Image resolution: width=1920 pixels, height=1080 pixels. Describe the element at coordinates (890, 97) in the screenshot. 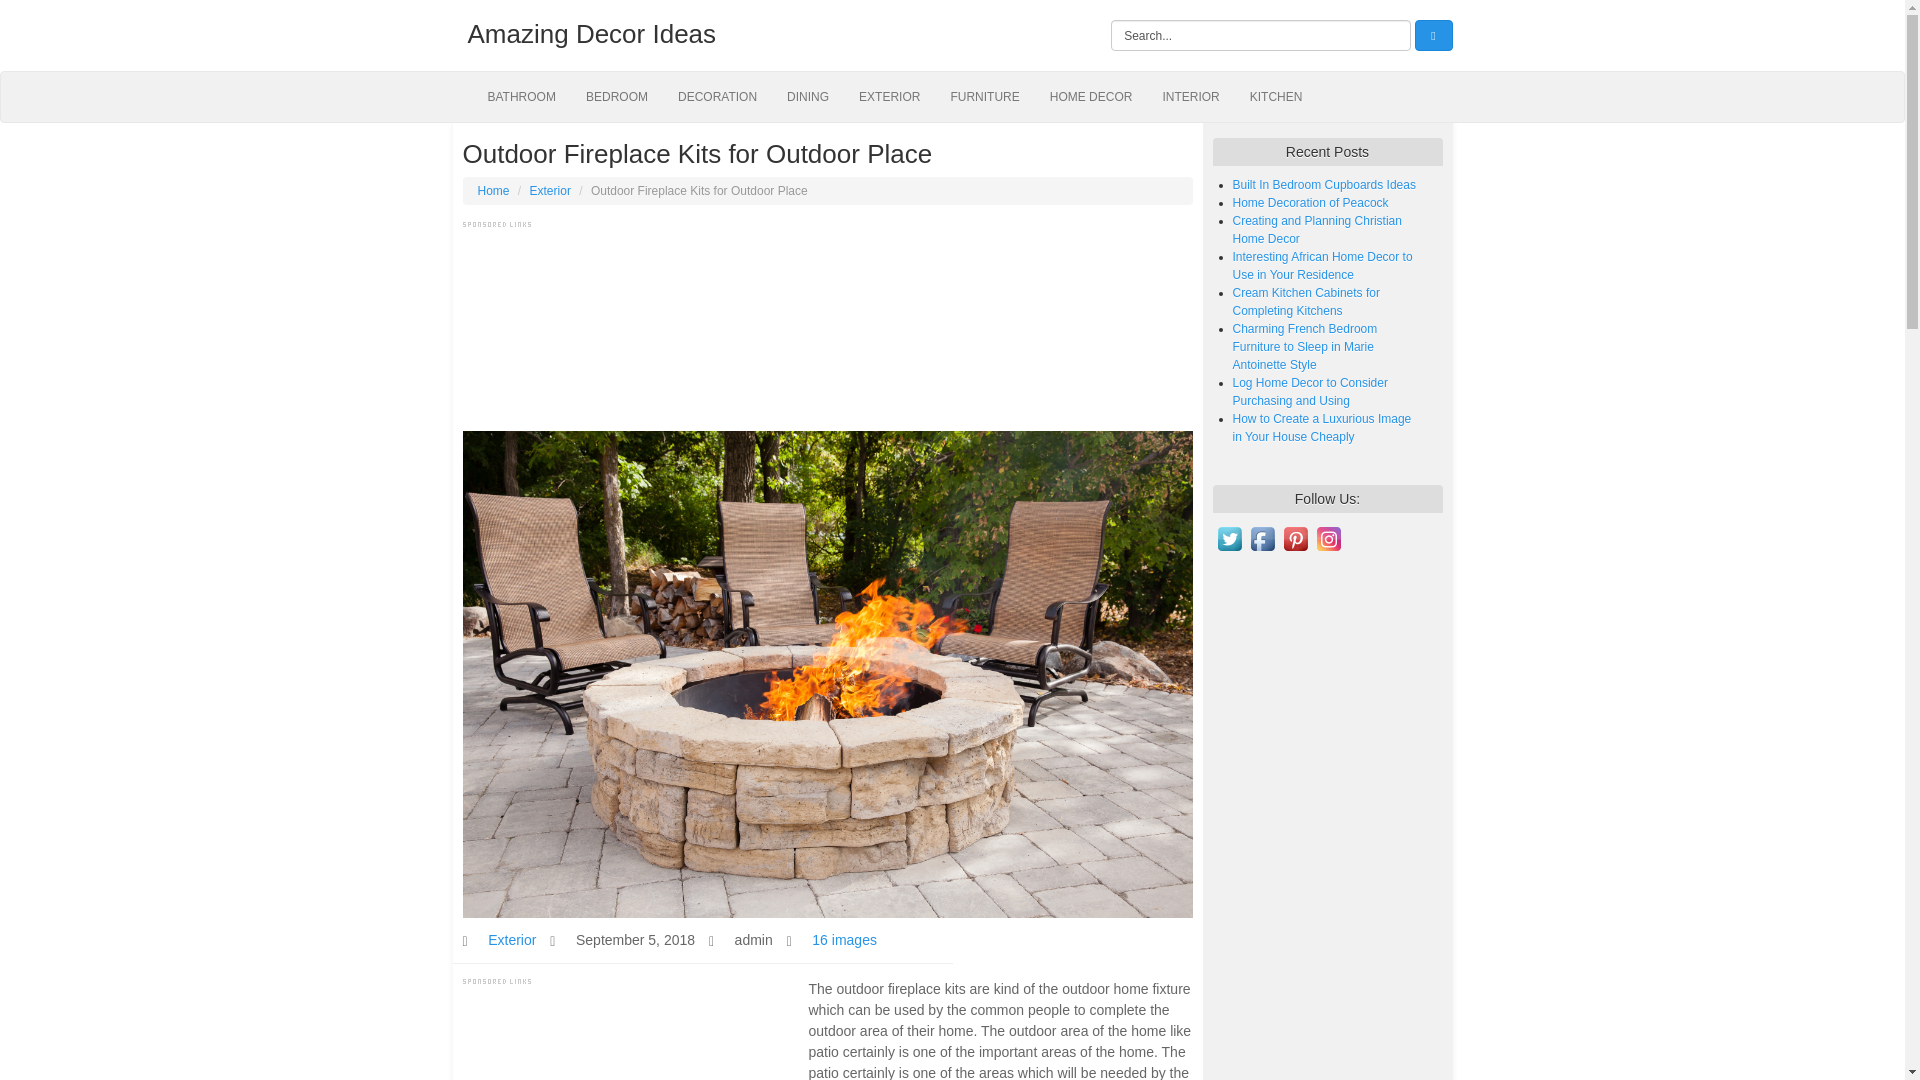

I see `EXTERIOR` at that location.